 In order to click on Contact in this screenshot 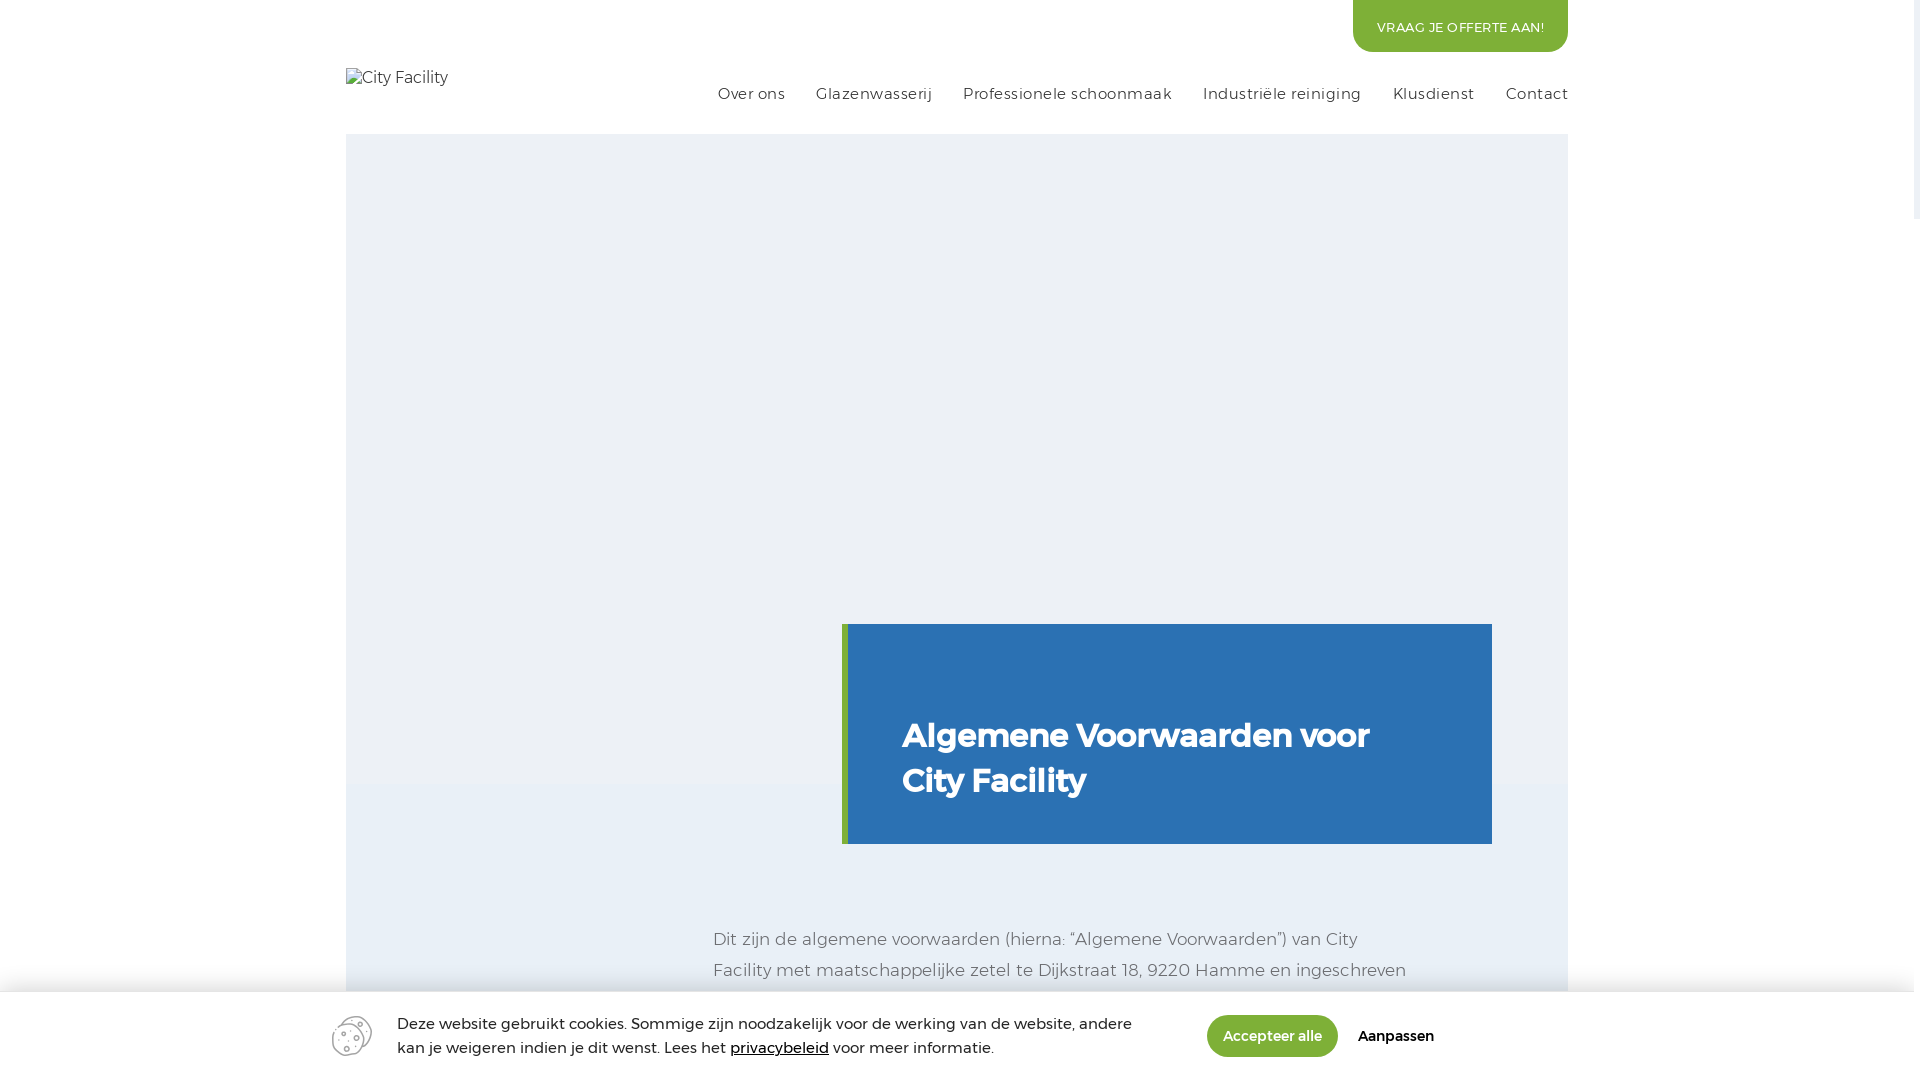, I will do `click(1538, 94)`.